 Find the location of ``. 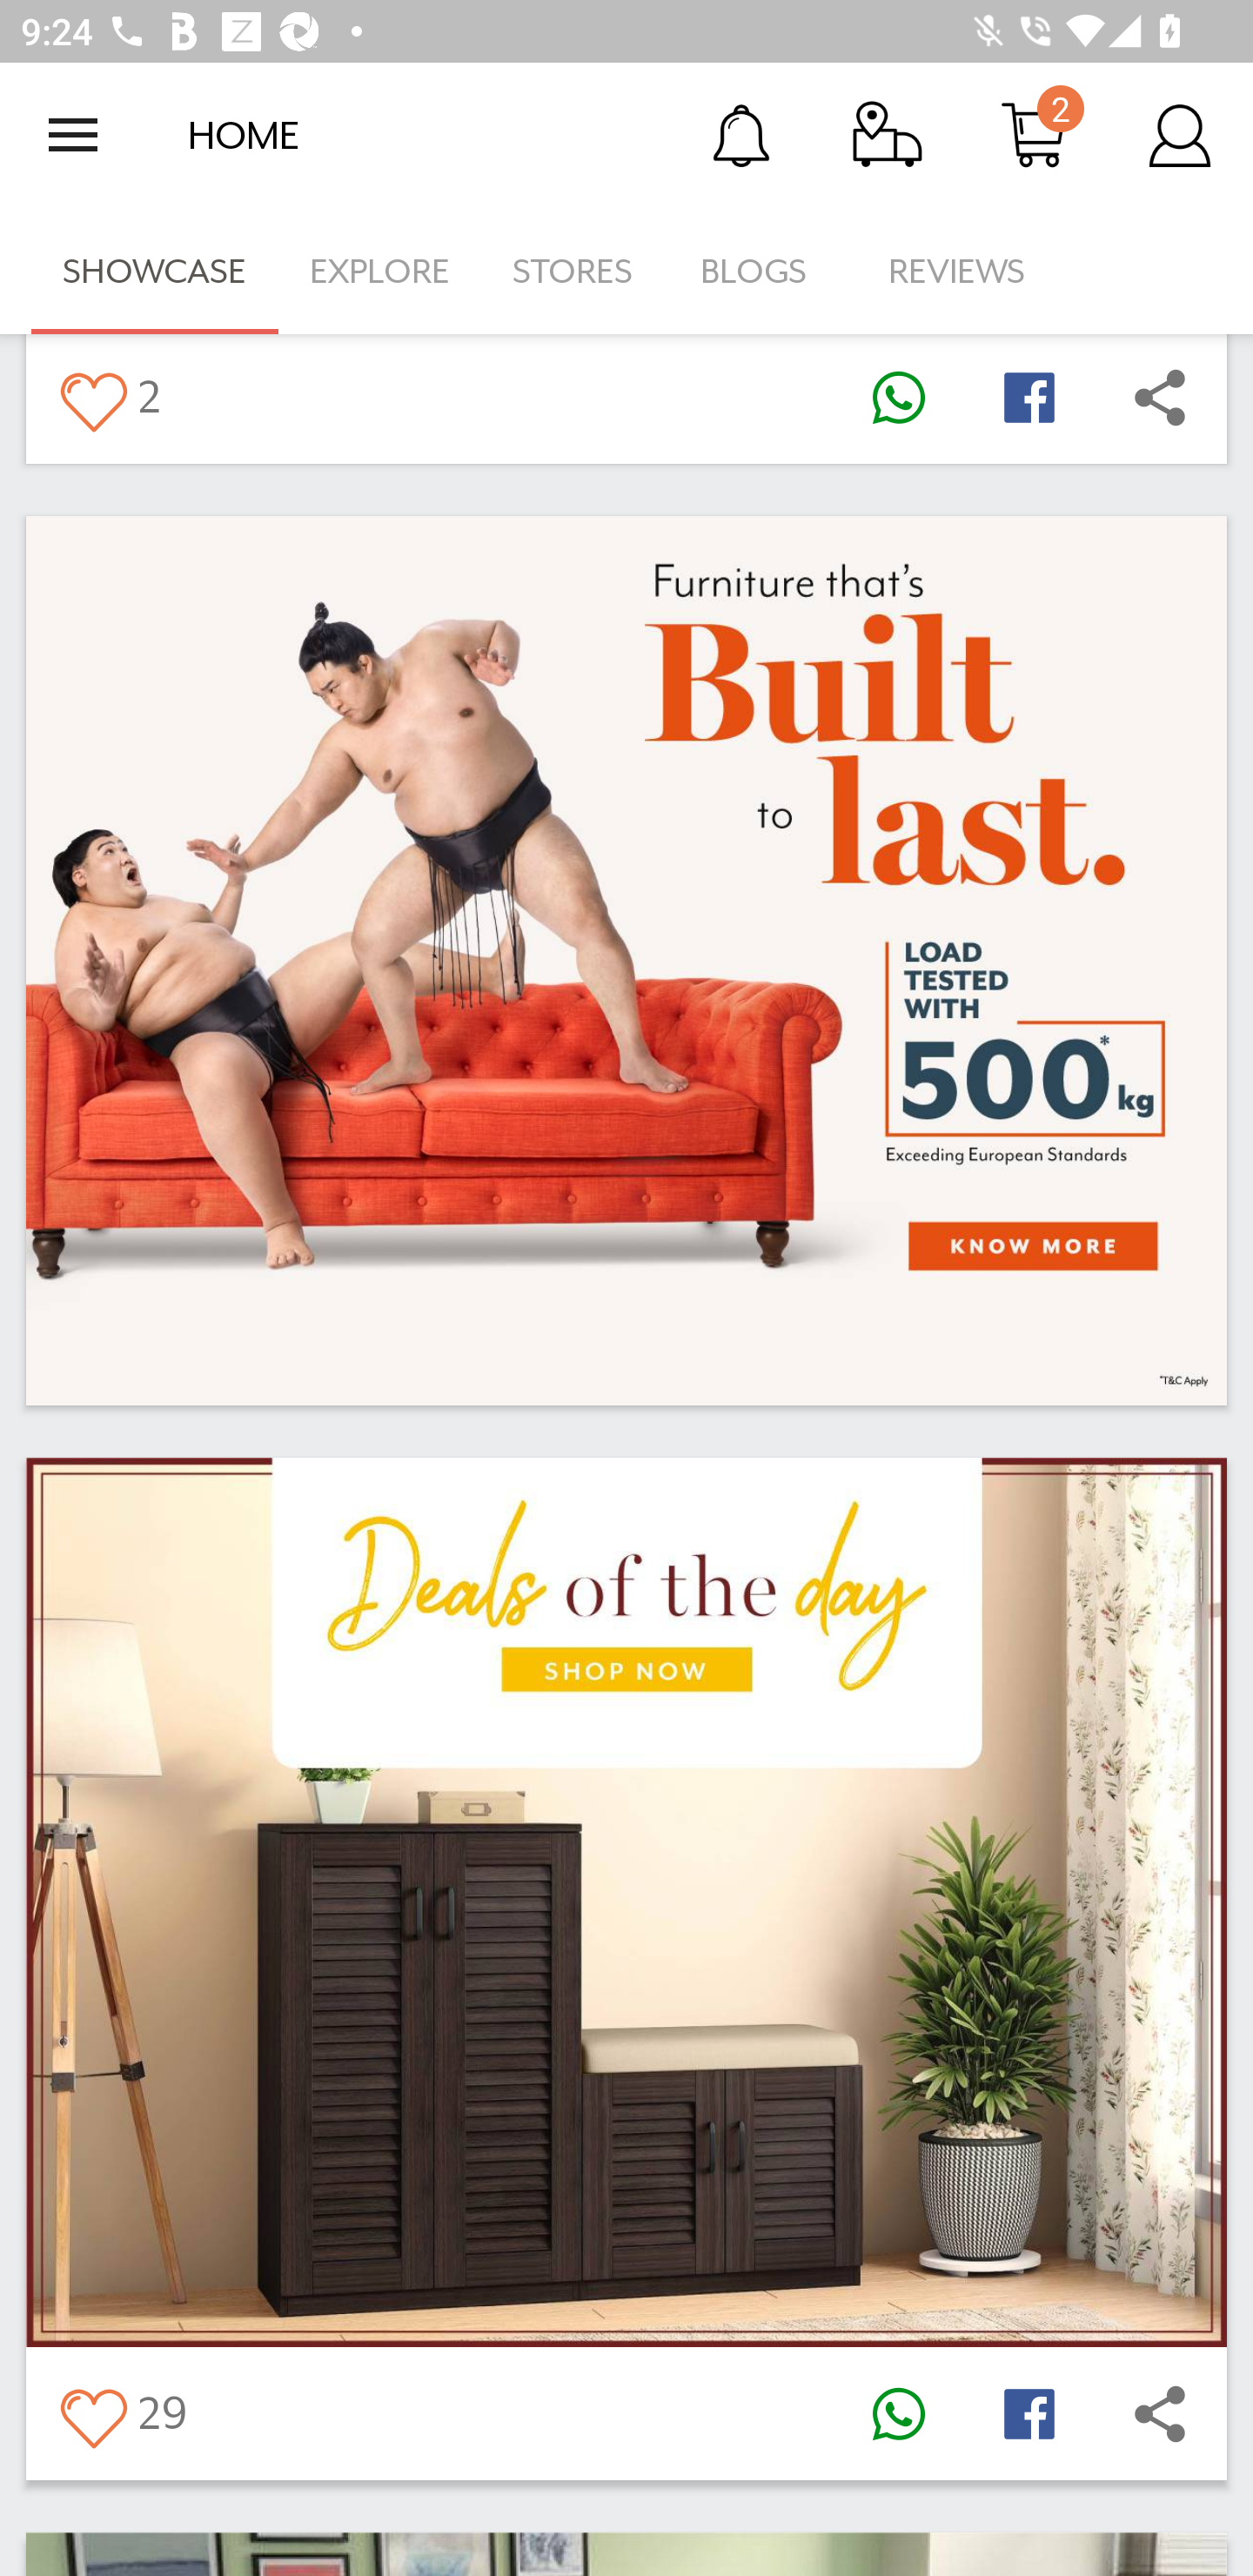

 is located at coordinates (1160, 397).